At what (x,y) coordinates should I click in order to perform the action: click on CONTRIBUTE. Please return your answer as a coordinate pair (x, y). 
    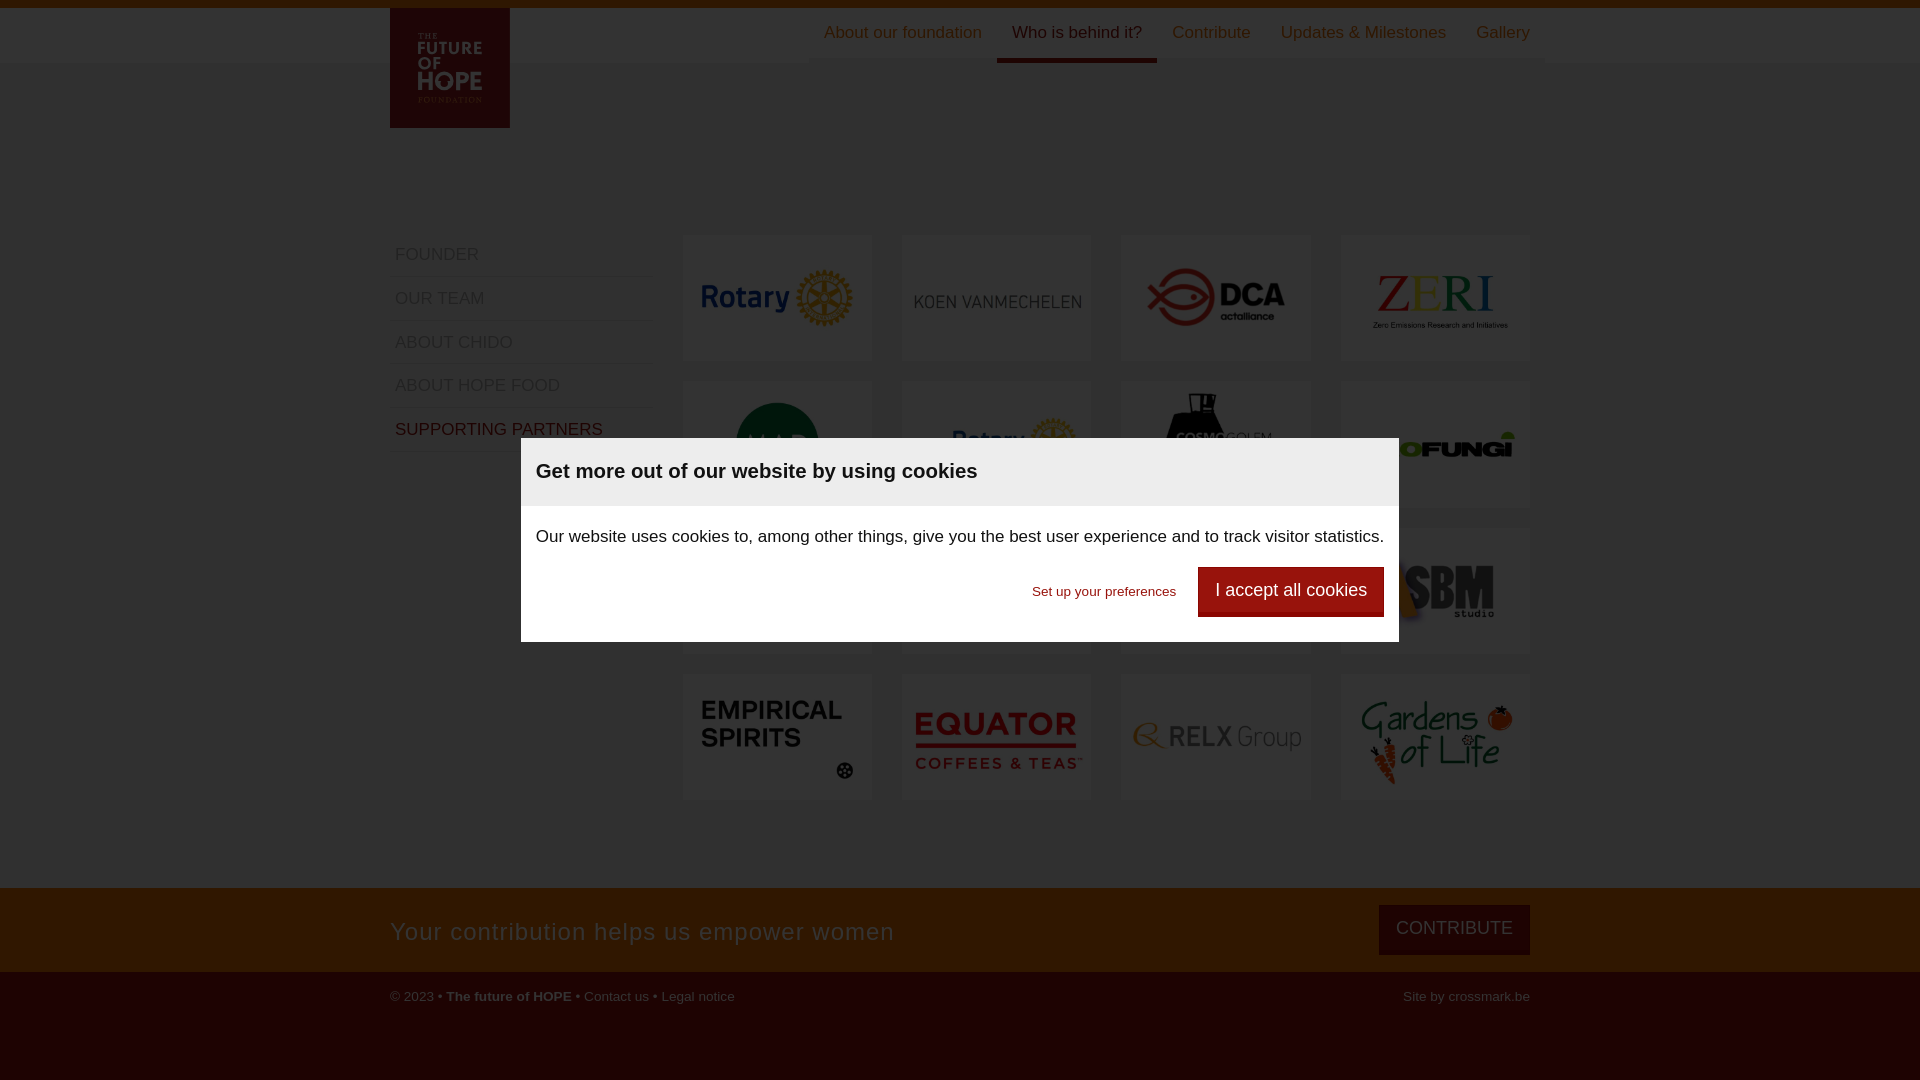
    Looking at the image, I should click on (1454, 930).